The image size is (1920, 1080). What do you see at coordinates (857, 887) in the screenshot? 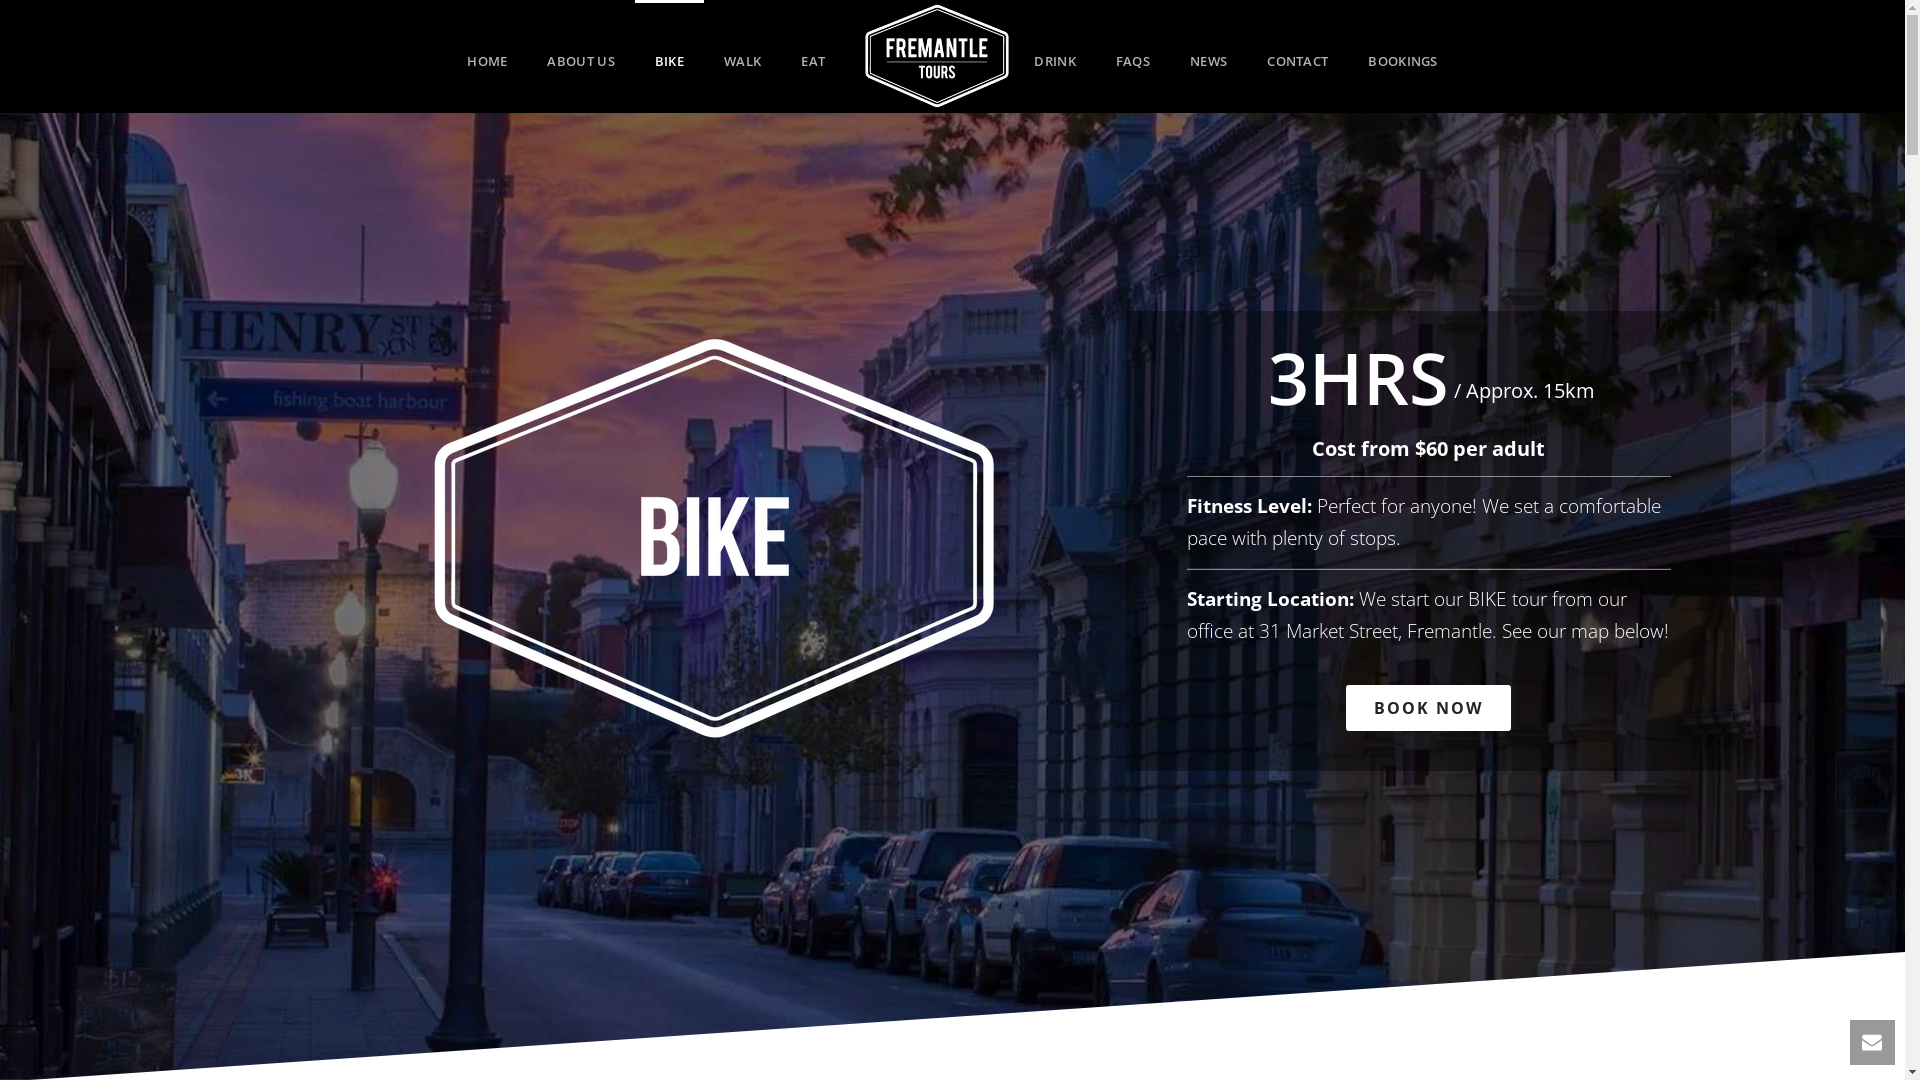
I see `Follow Us on facebook` at bounding box center [857, 887].